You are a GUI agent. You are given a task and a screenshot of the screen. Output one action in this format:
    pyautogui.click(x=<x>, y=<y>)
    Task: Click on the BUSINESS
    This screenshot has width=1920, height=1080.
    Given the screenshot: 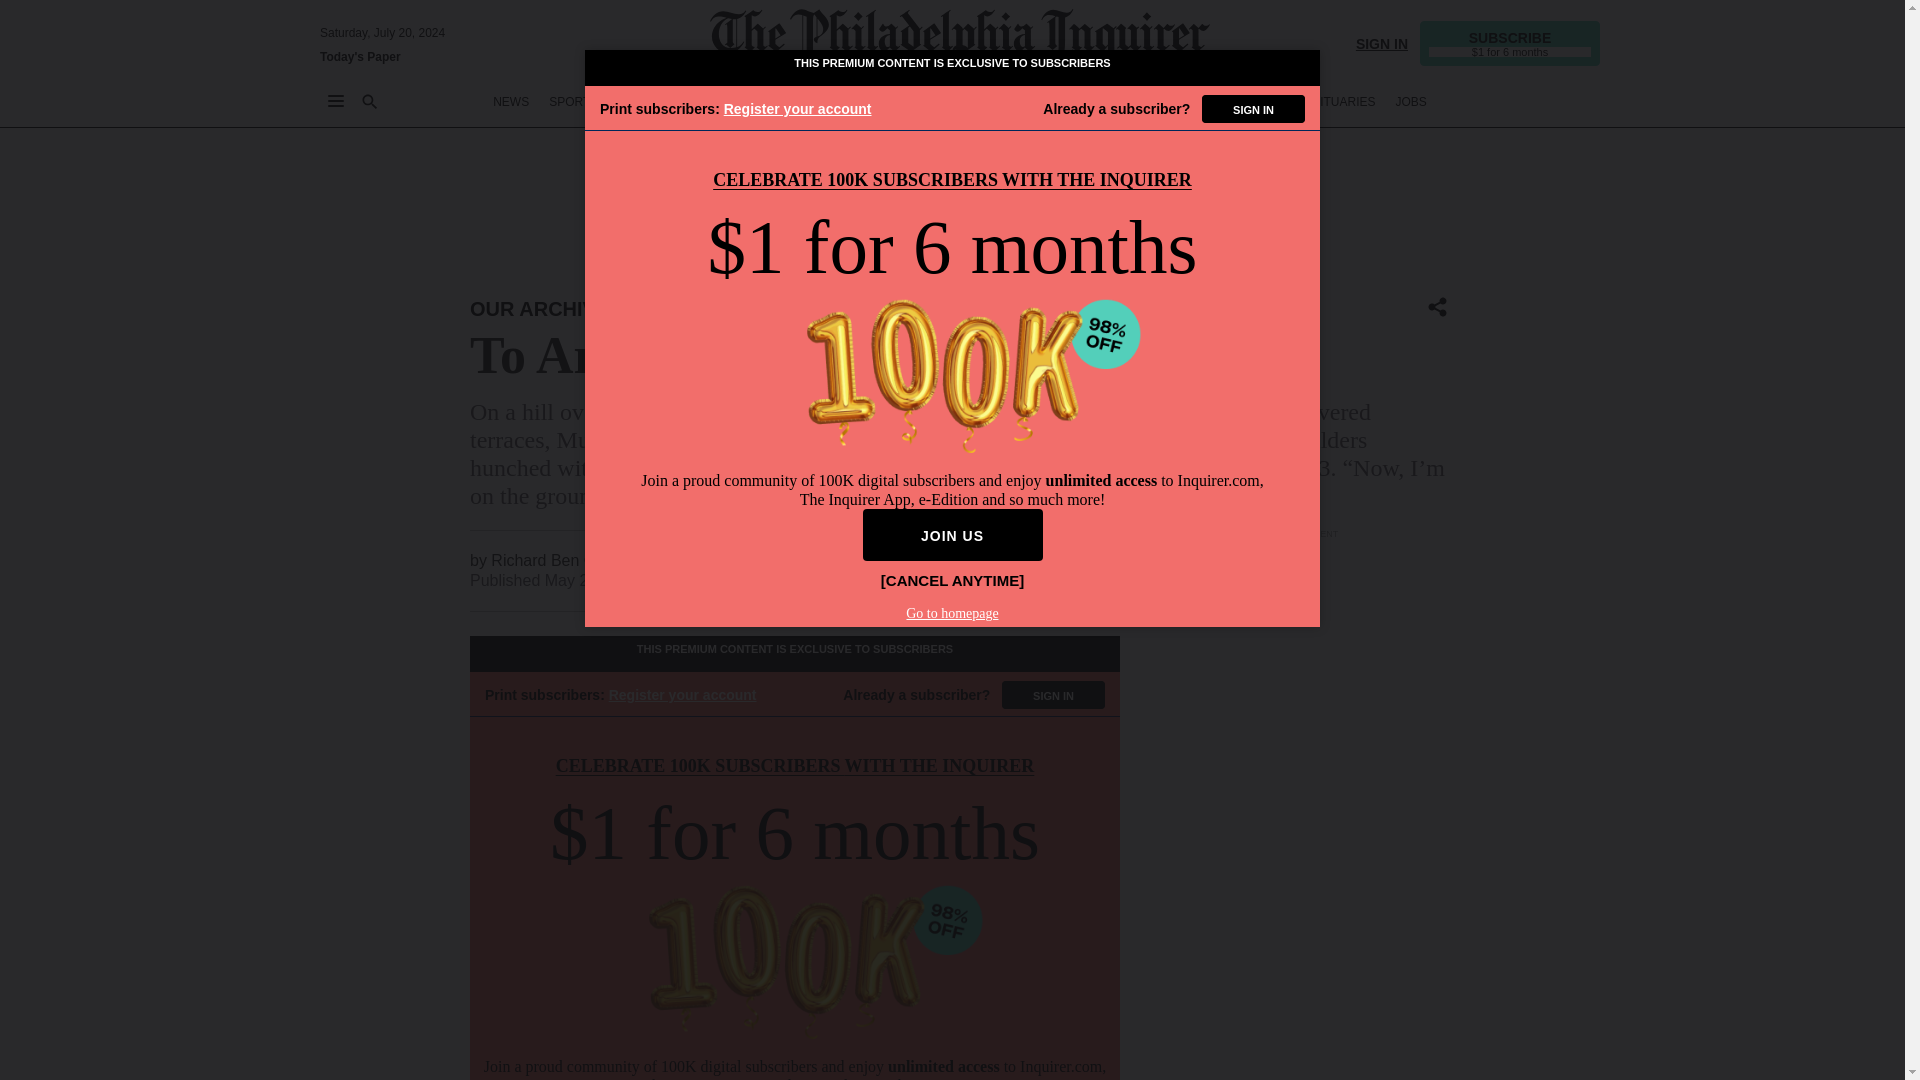 What is the action you would take?
    pyautogui.click(x=720, y=102)
    